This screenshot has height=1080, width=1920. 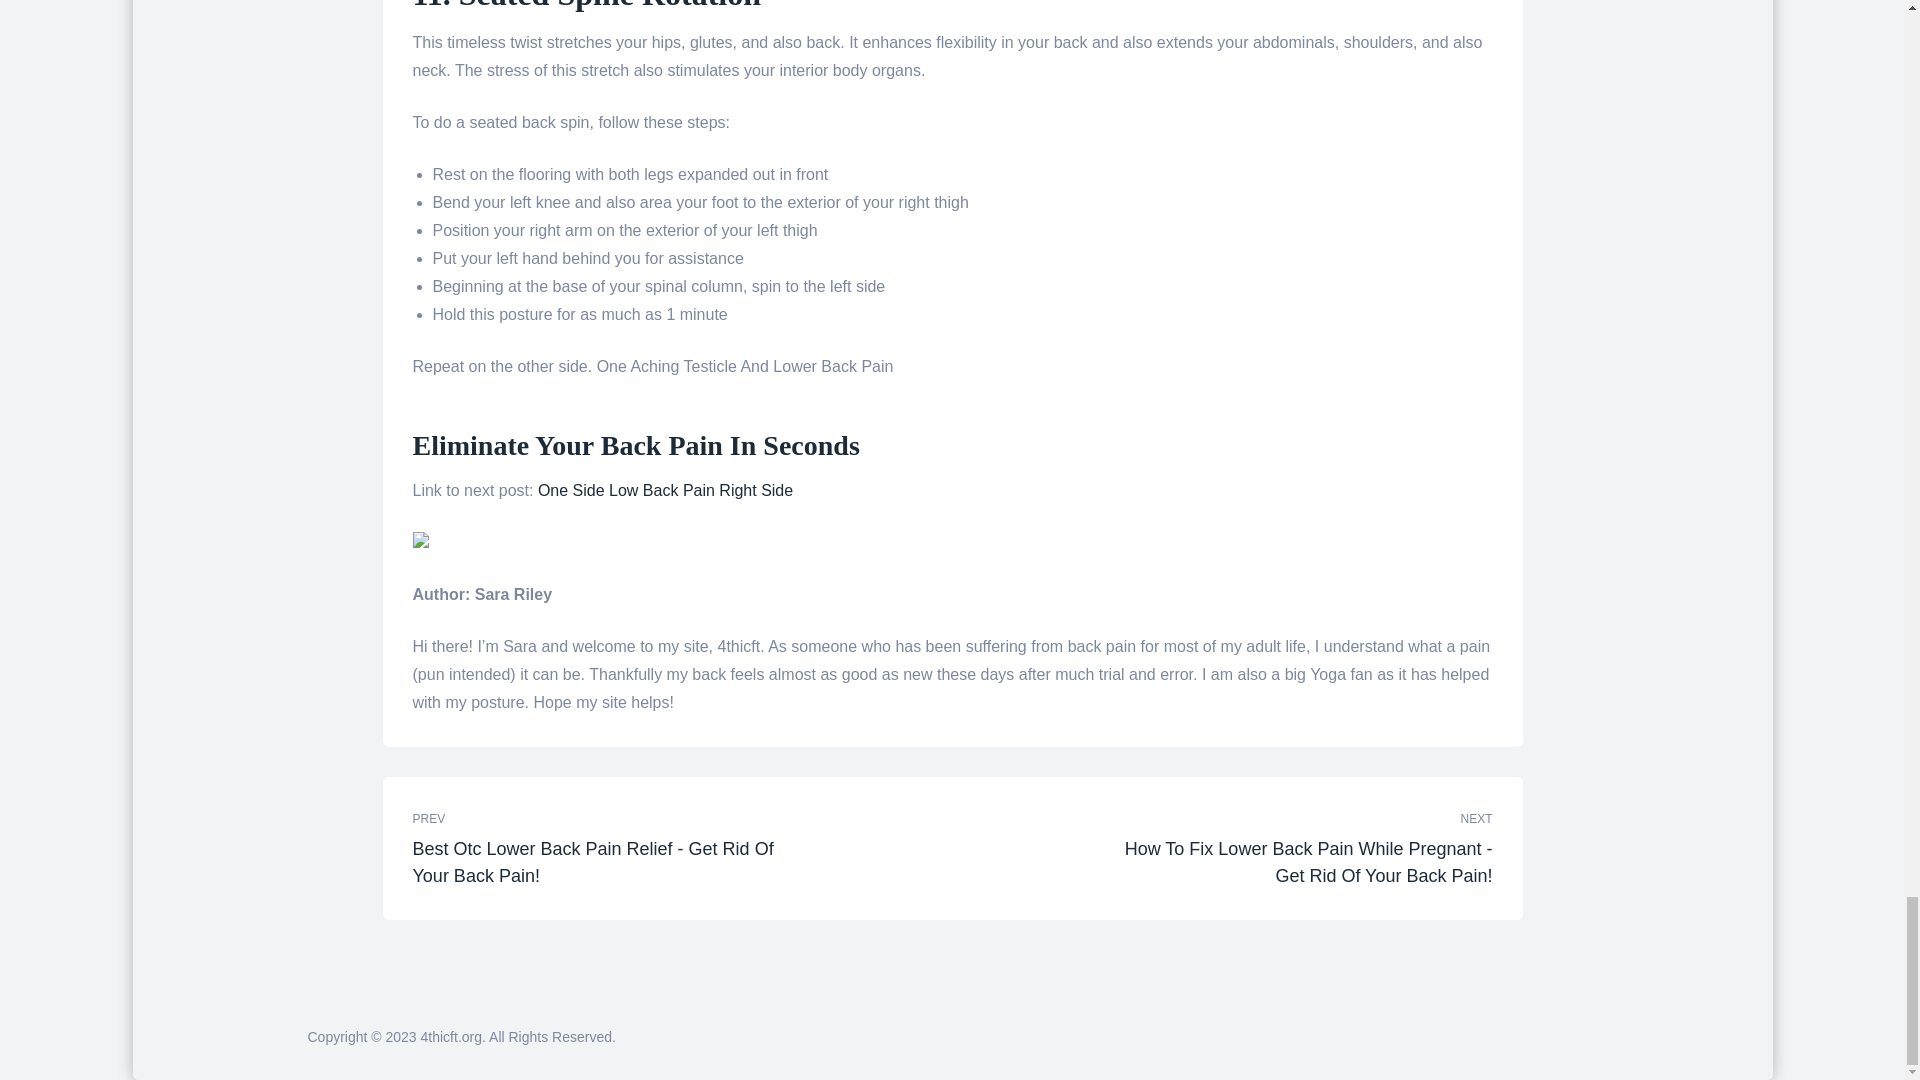 I want to click on Best Otc Lower Back Pain Relief - Get Rid Of Your Back Pain!, so click(x=677, y=848).